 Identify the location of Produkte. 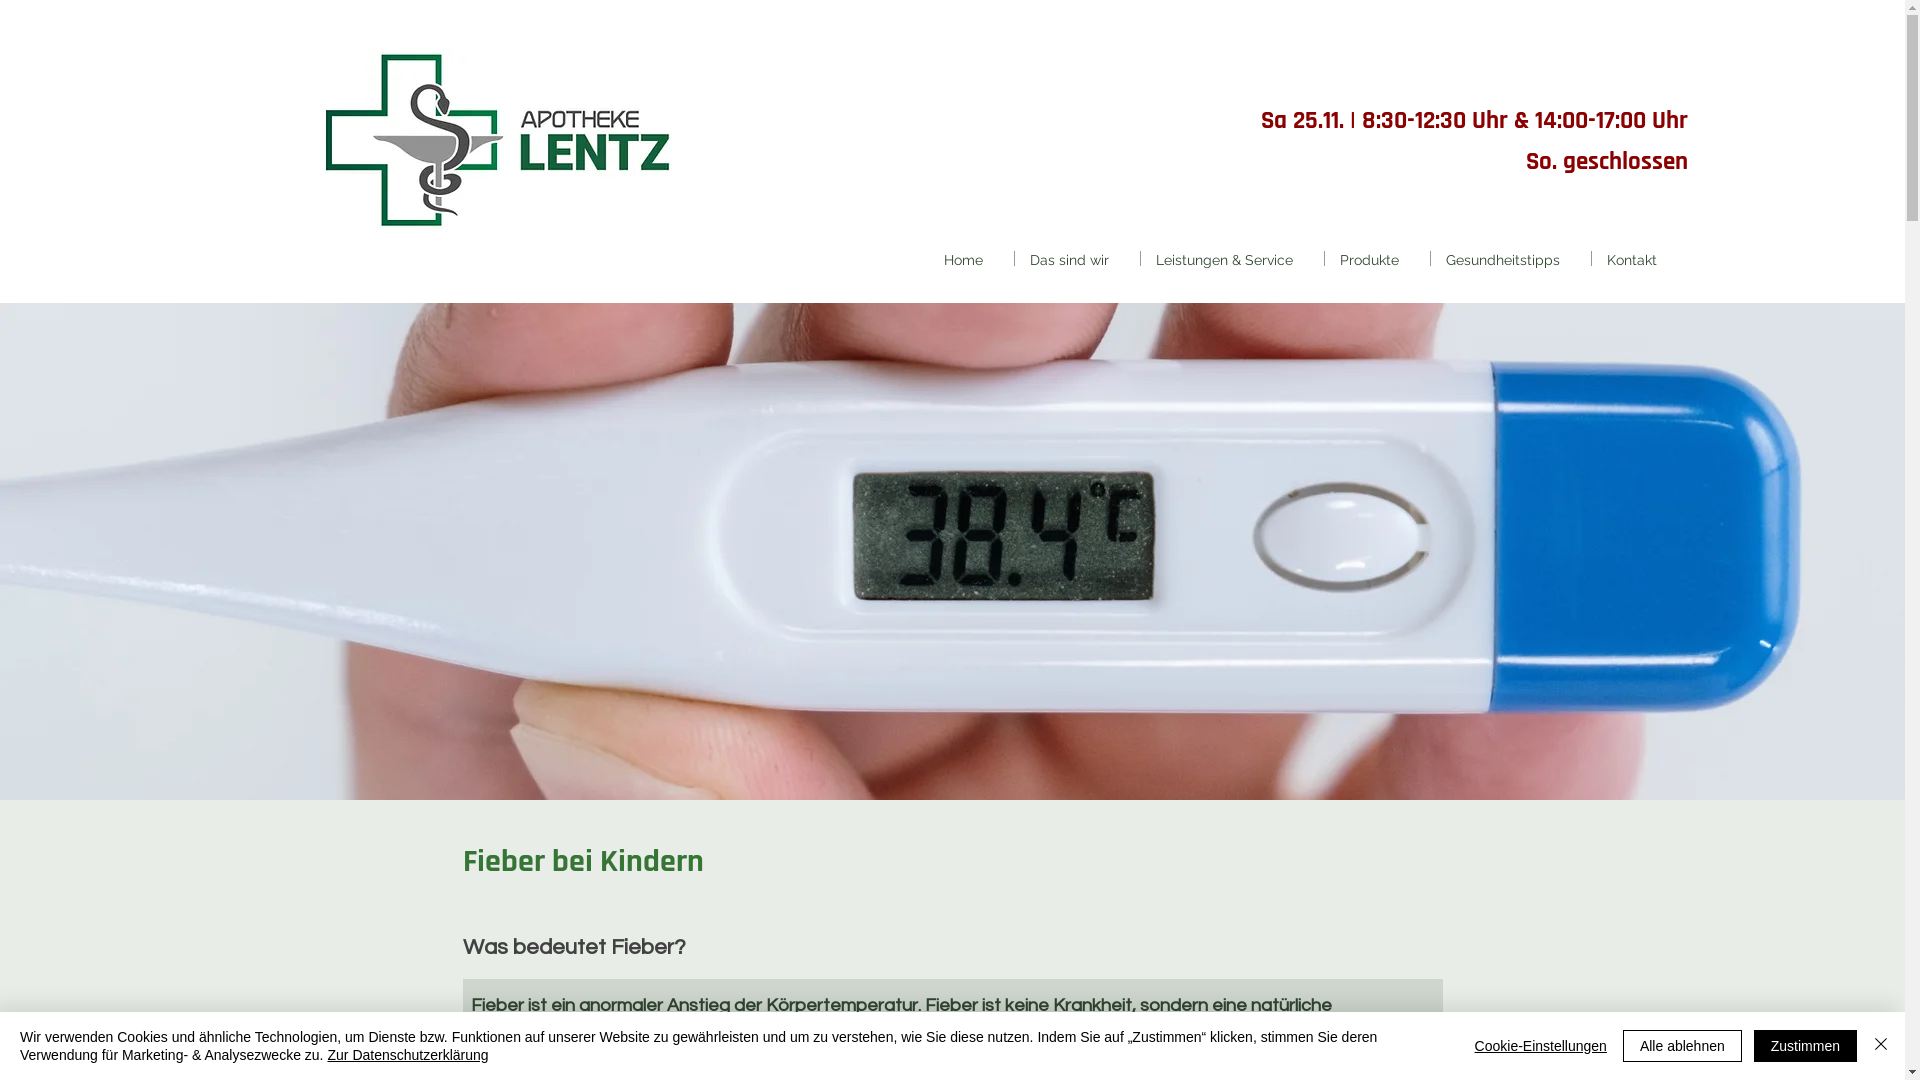
(1378, 258).